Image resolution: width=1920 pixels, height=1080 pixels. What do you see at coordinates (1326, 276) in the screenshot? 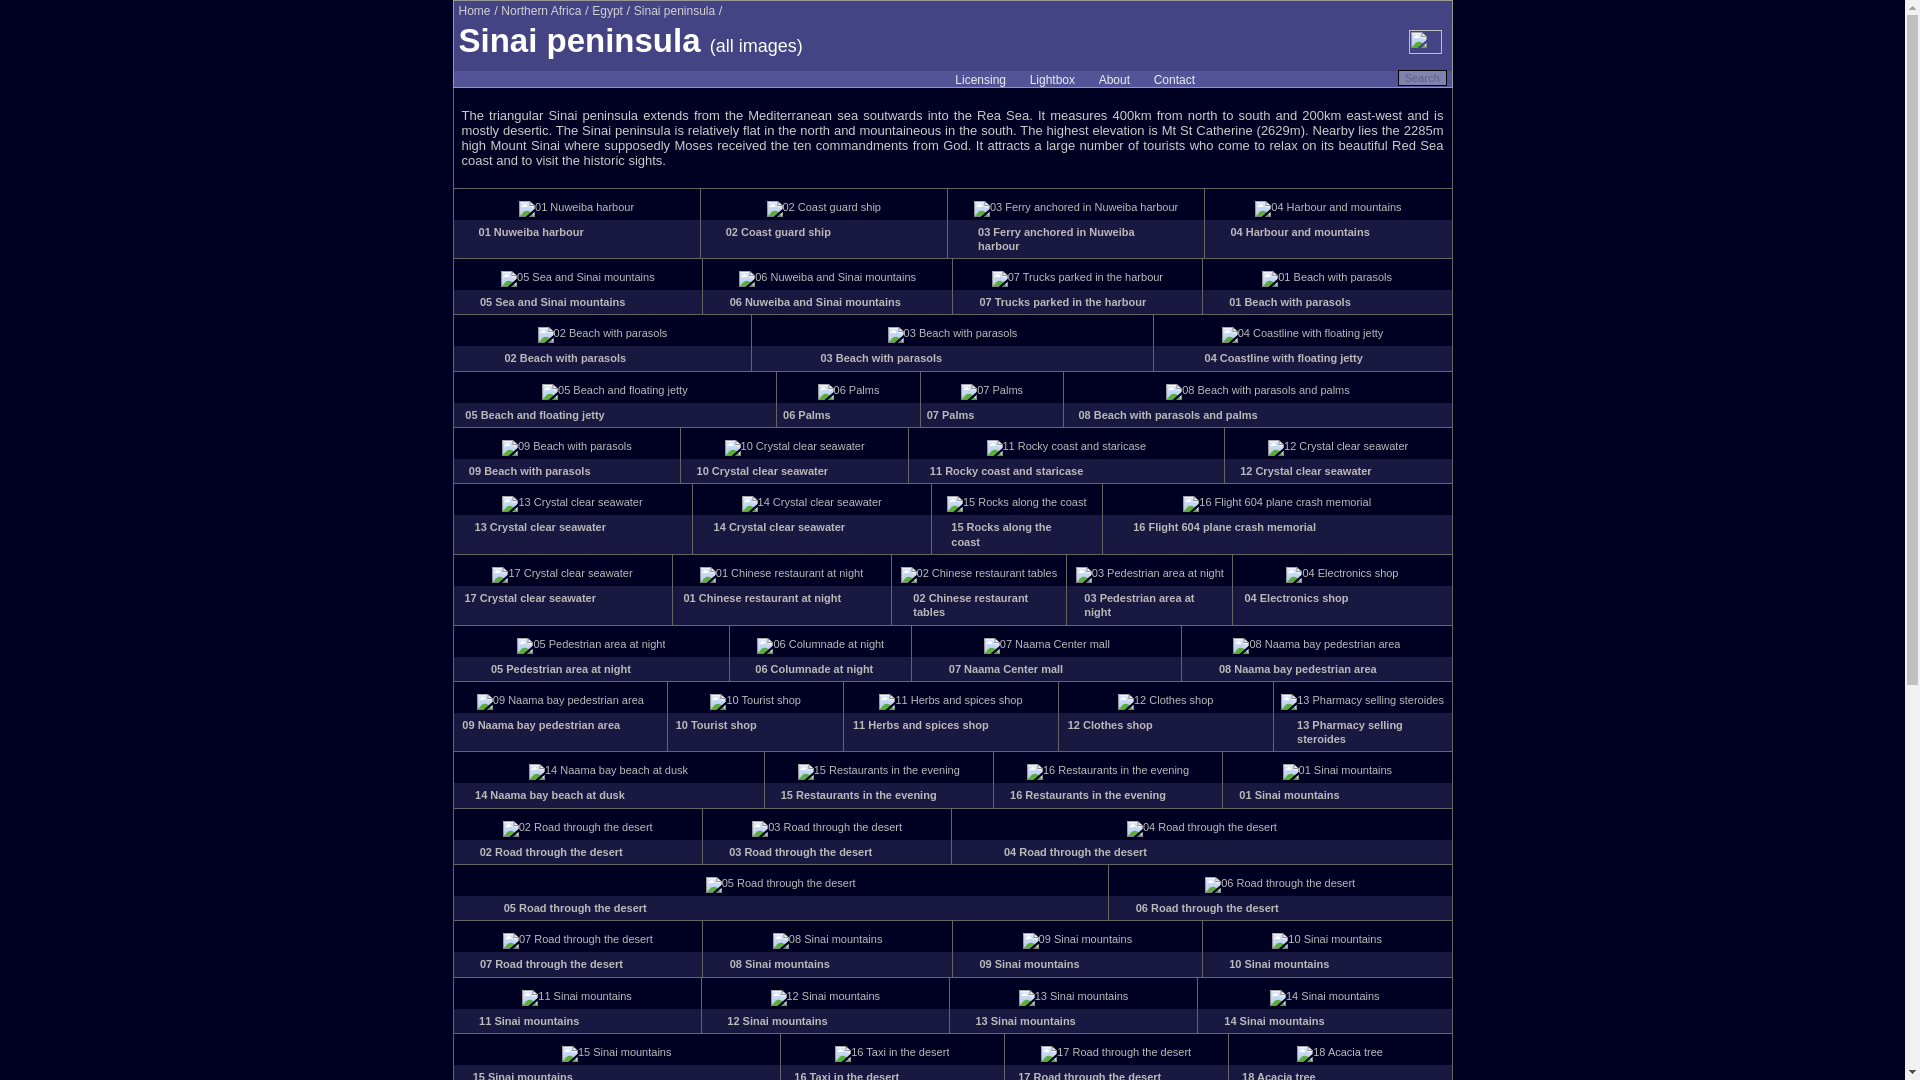
I see `Image EG54240 - click to enlarge` at bounding box center [1326, 276].